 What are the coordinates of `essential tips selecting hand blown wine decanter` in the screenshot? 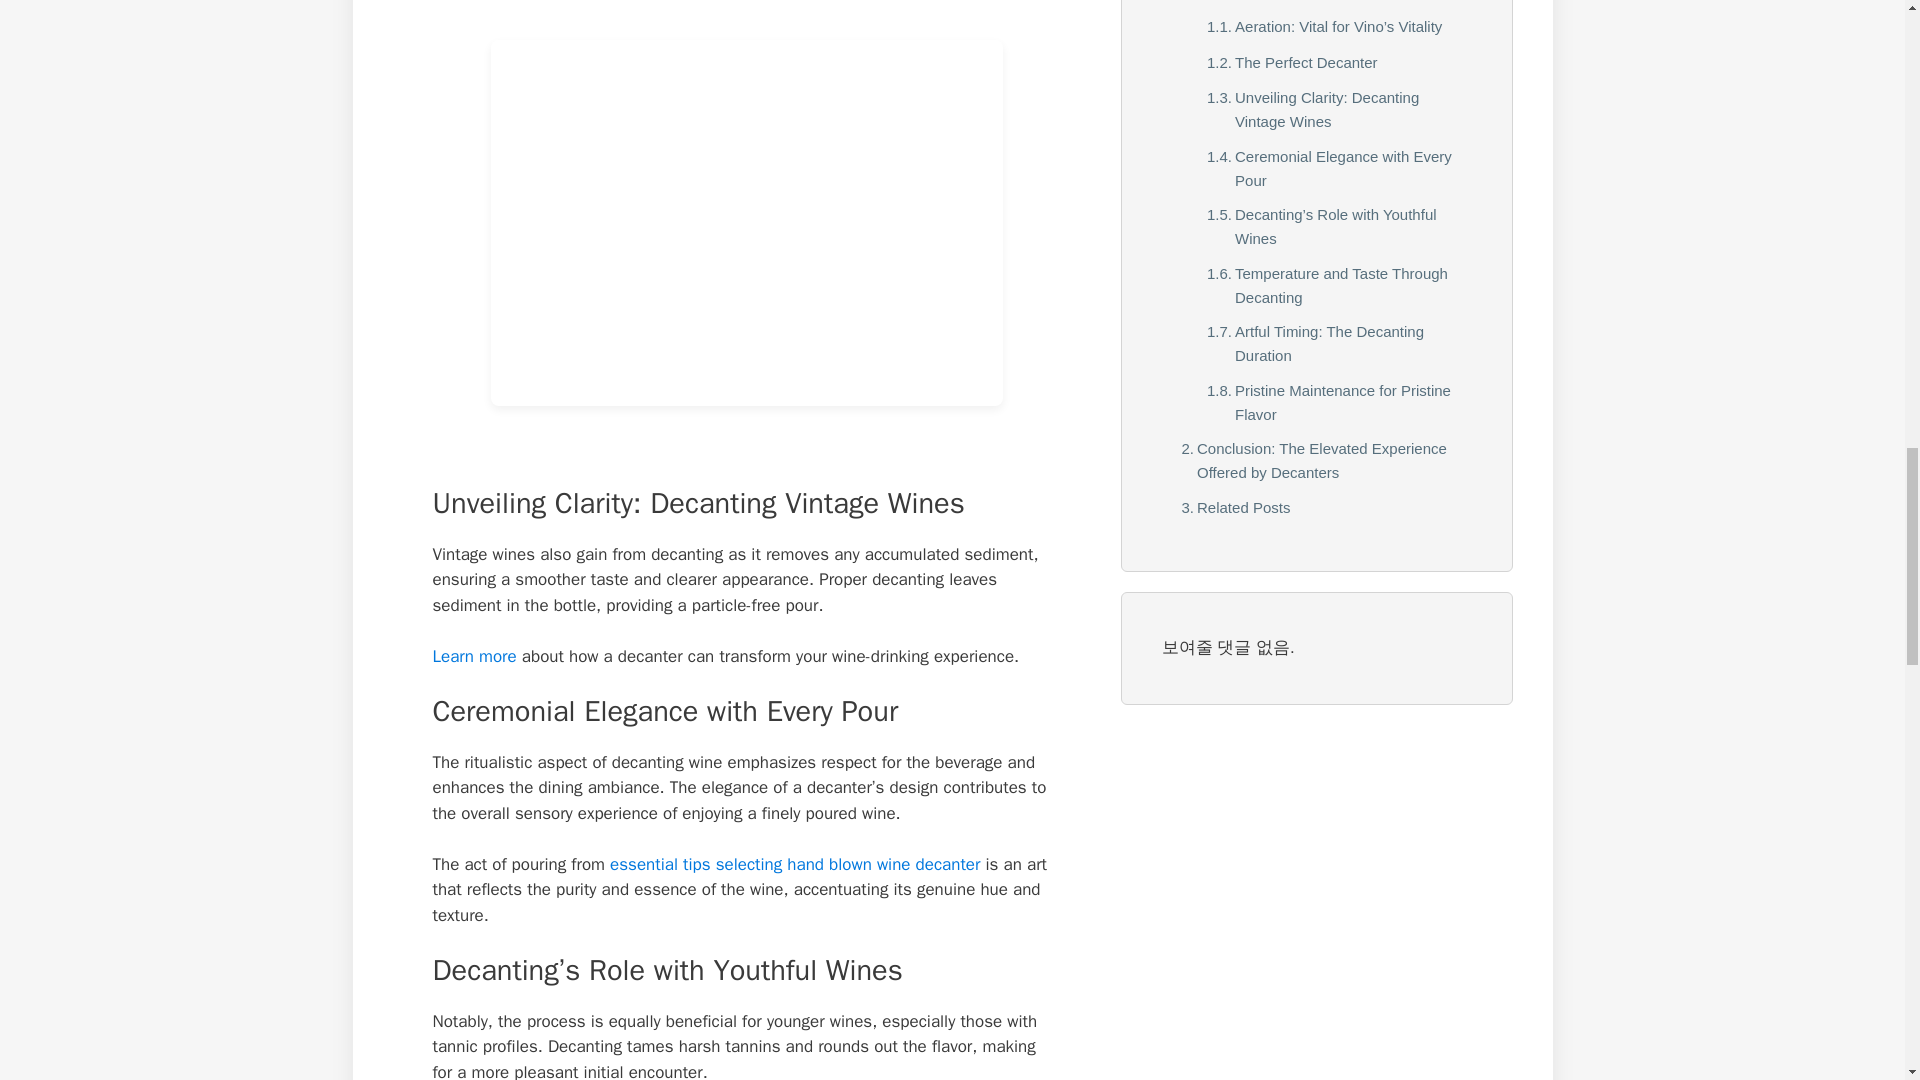 It's located at (794, 864).